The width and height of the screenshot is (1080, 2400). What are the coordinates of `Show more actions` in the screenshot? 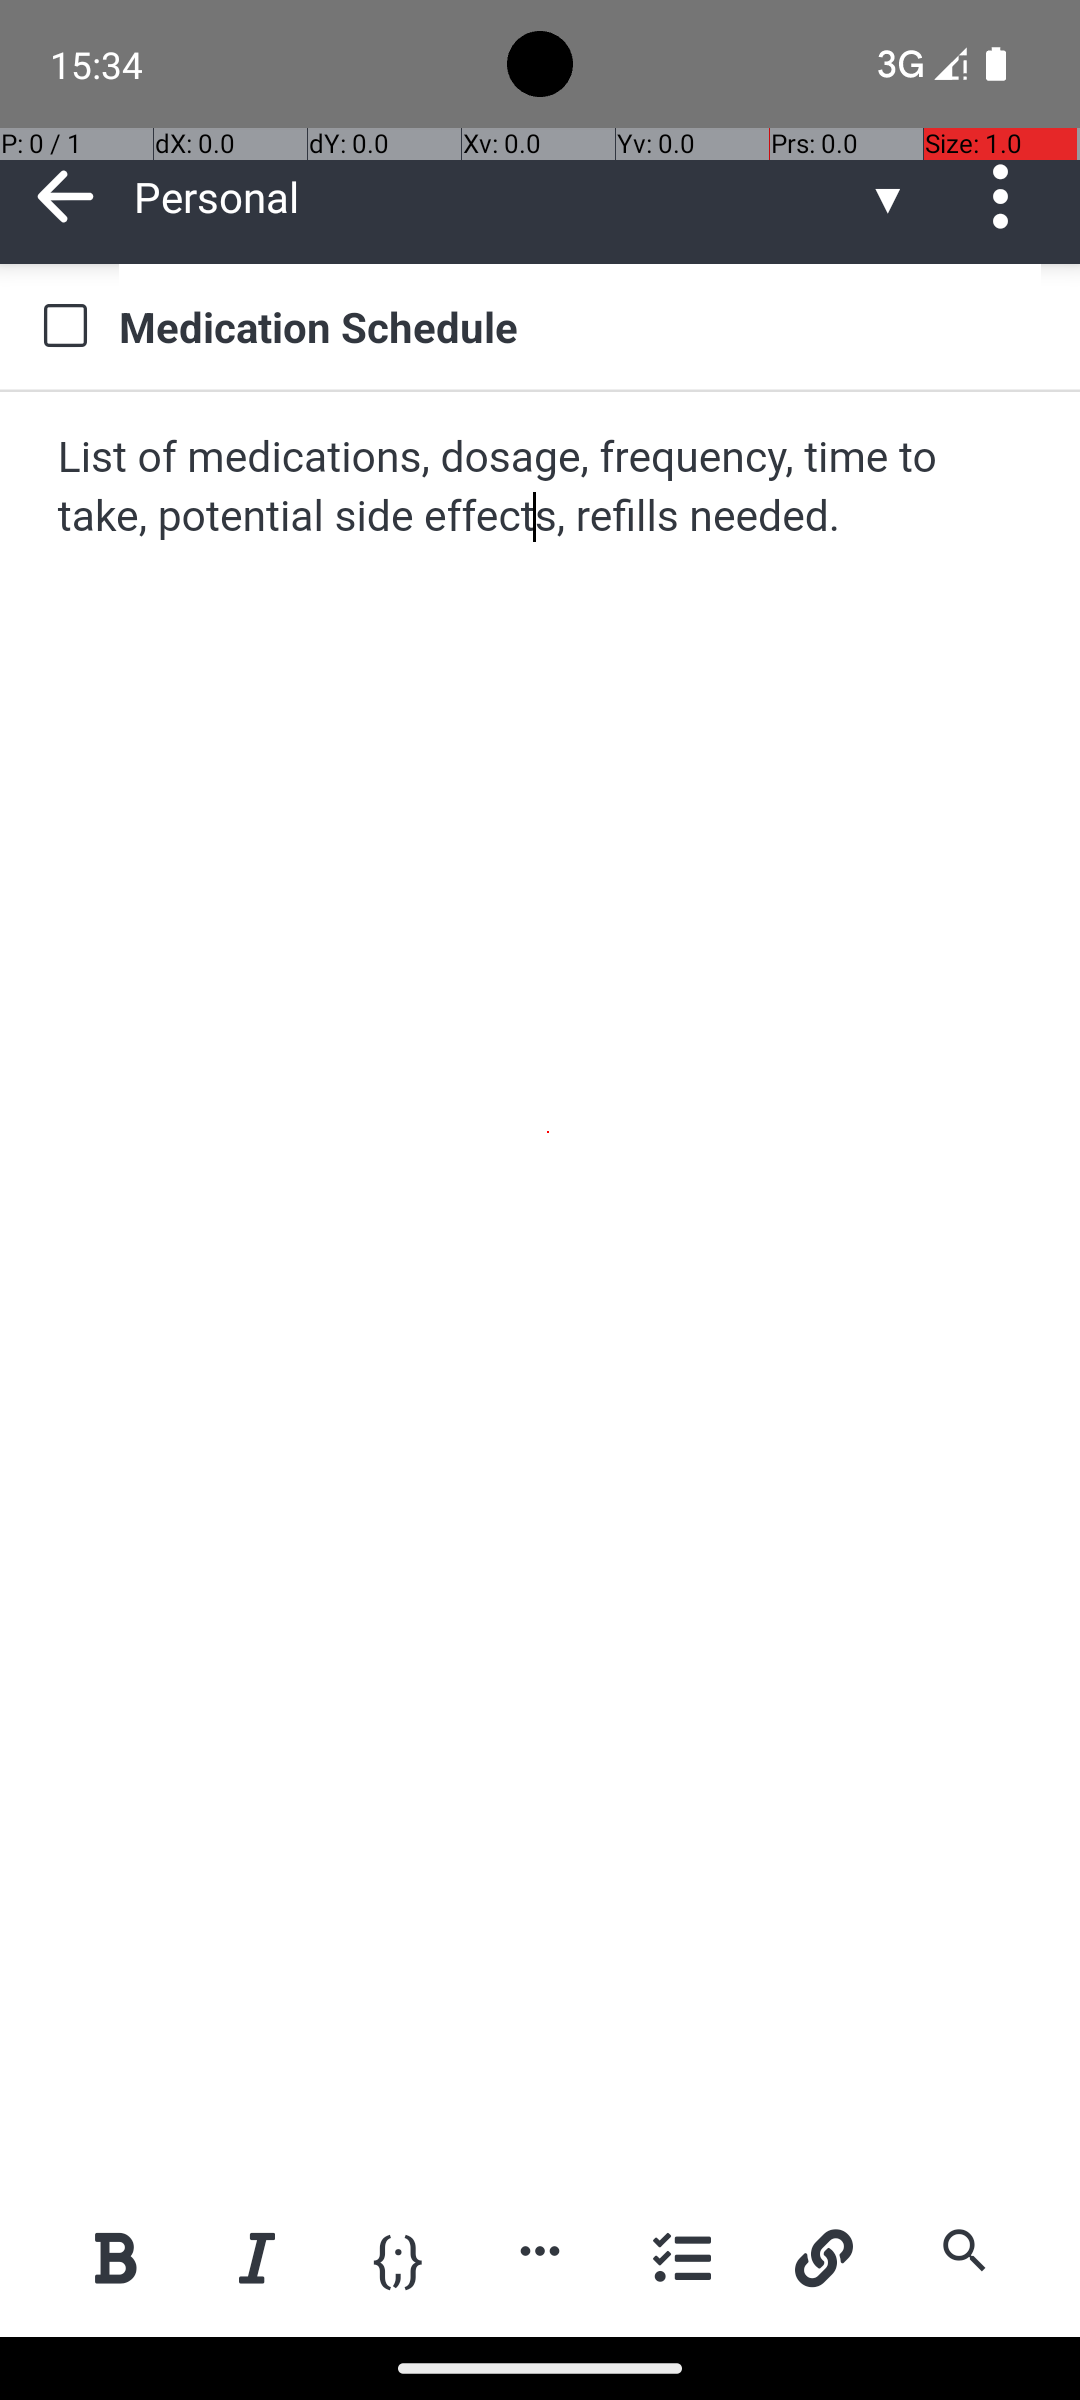 It's located at (540, 2250).